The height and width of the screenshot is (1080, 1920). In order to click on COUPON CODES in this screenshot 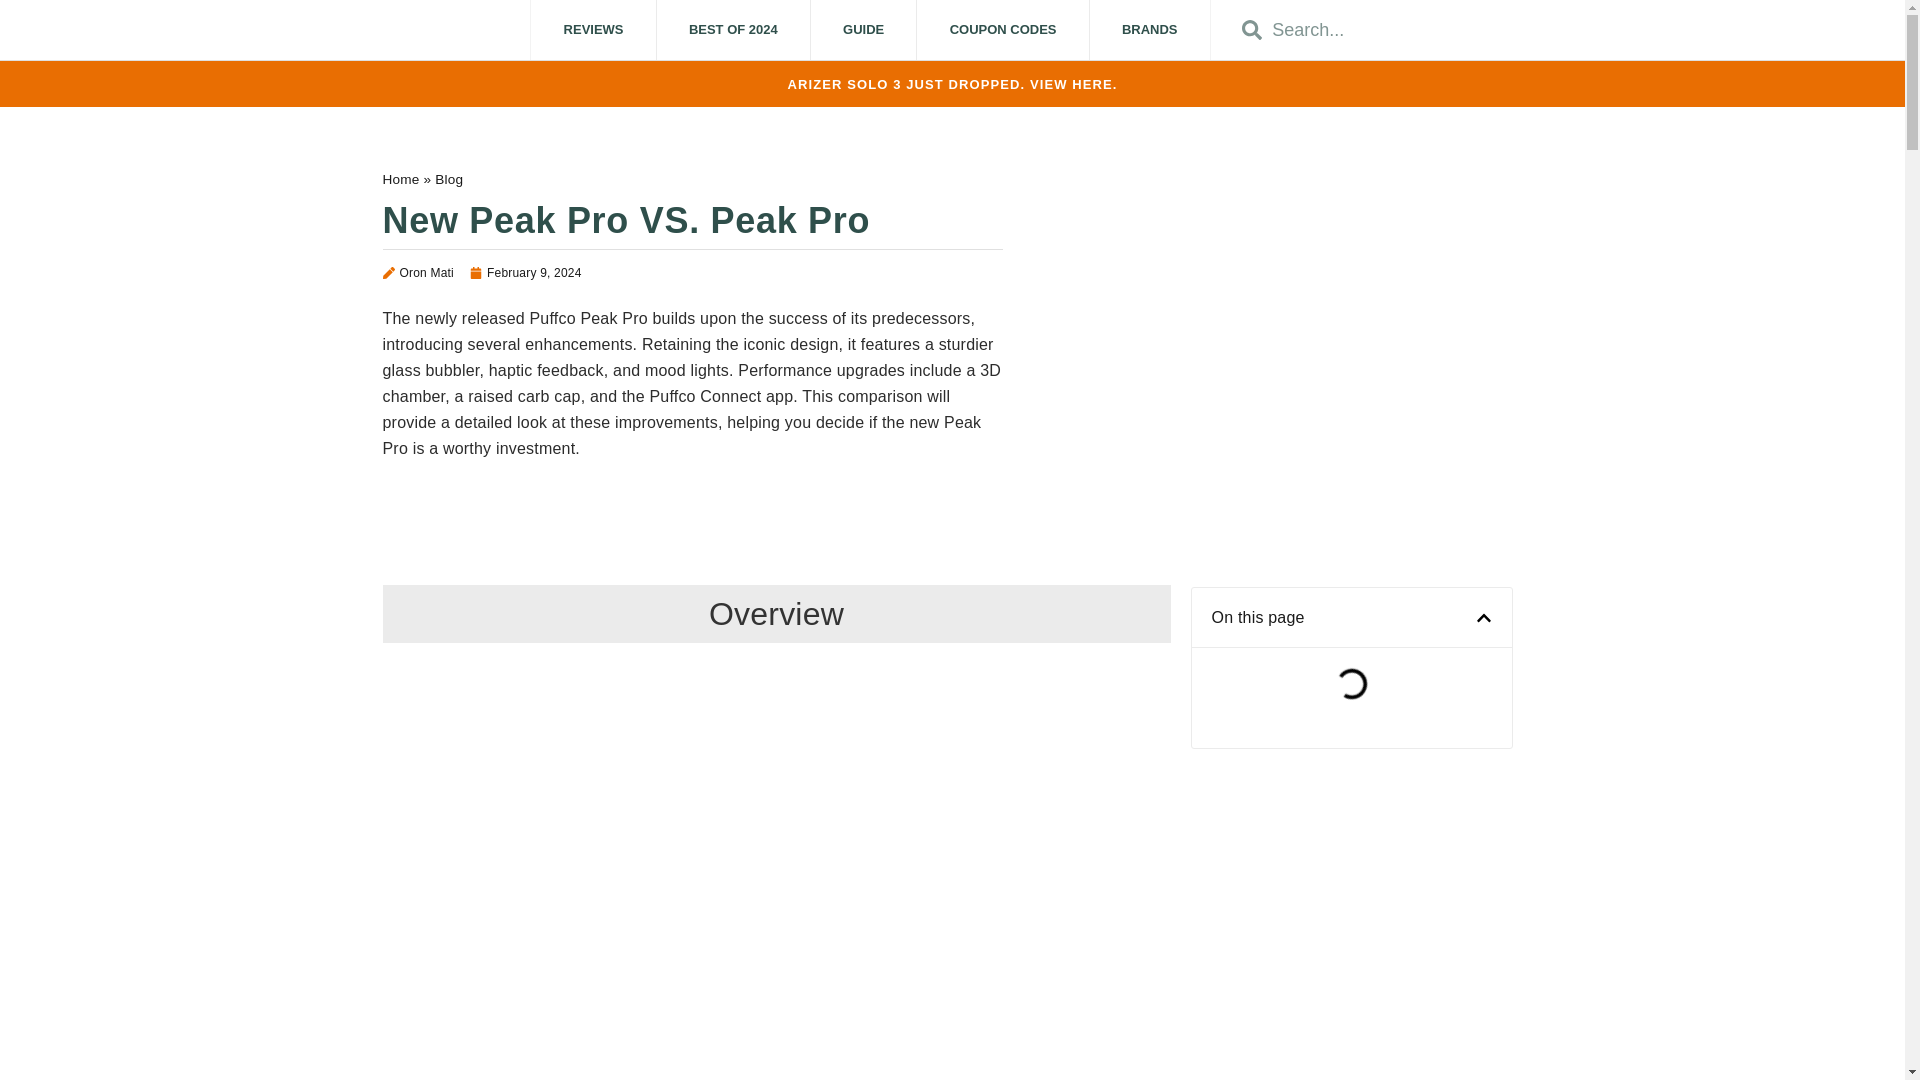, I will do `click(1002, 30)`.